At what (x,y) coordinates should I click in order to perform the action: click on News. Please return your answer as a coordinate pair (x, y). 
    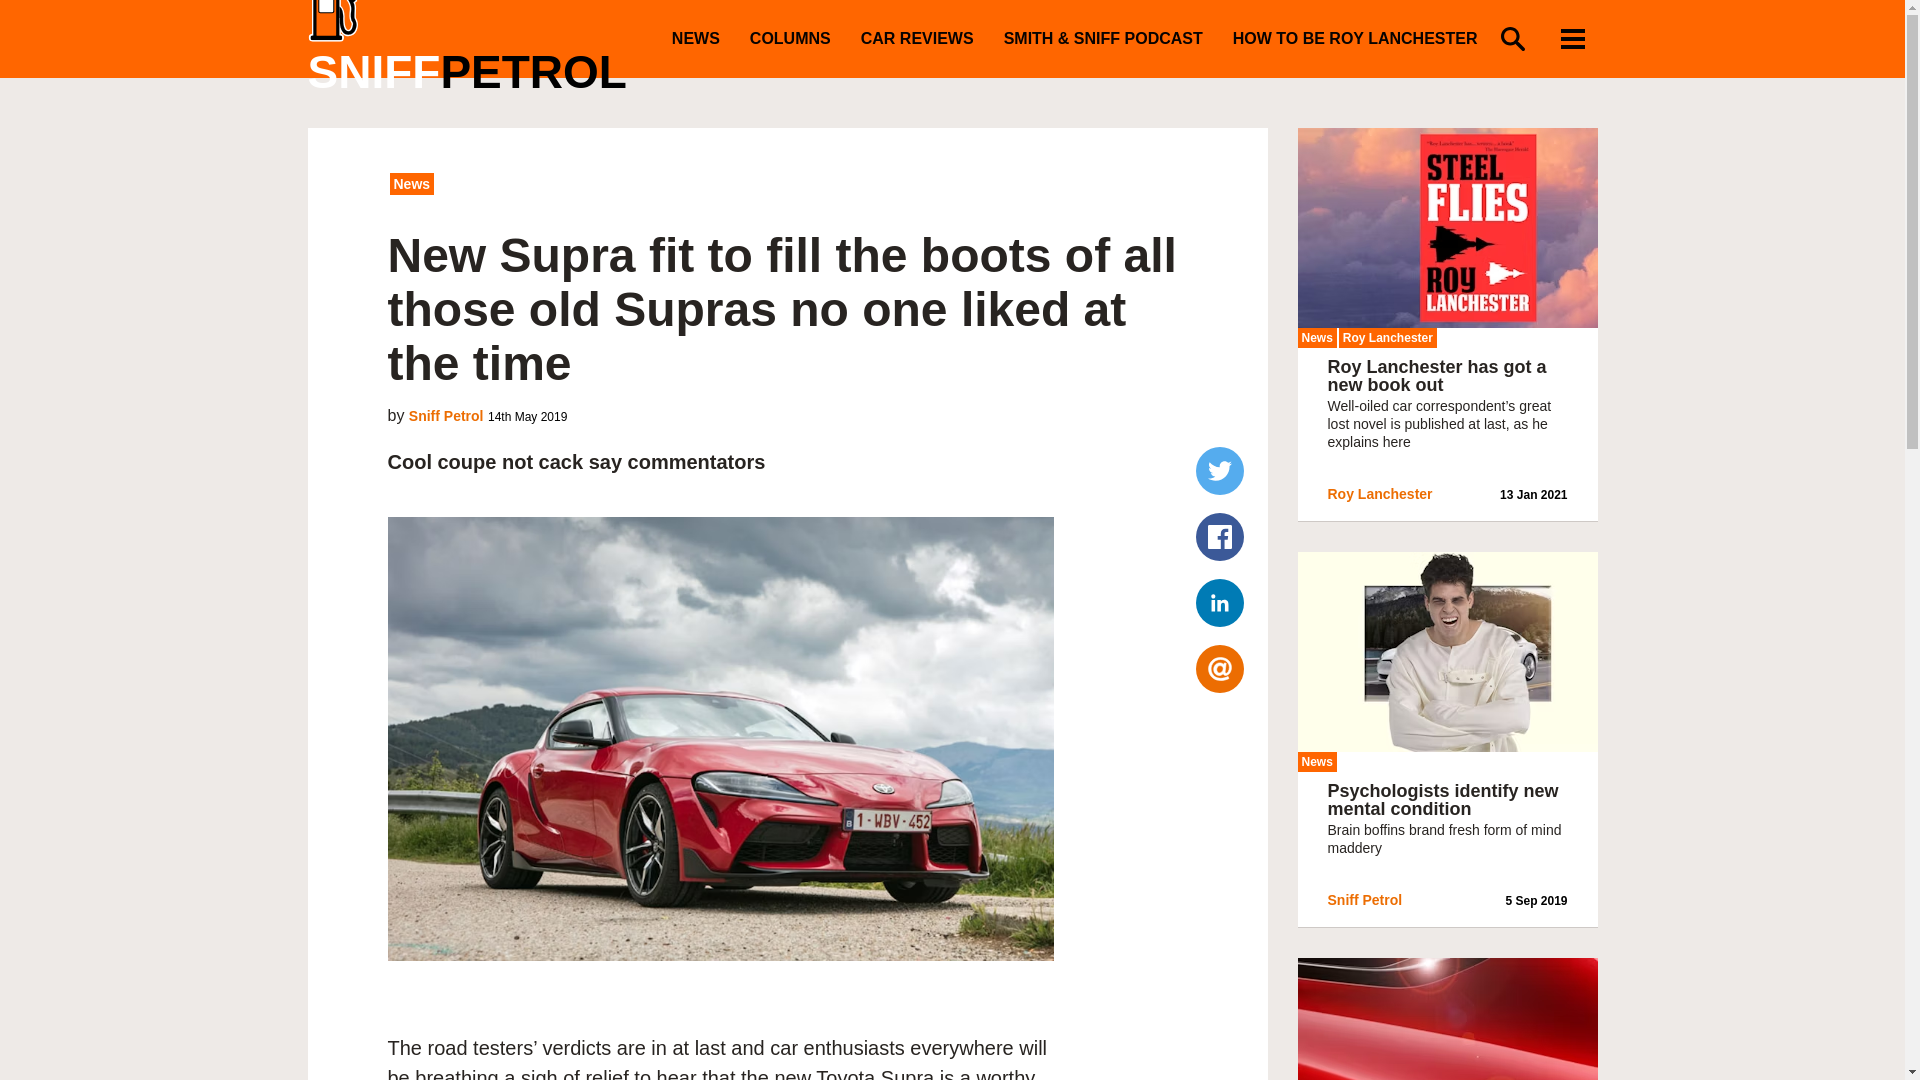
    Looking at the image, I should click on (1316, 338).